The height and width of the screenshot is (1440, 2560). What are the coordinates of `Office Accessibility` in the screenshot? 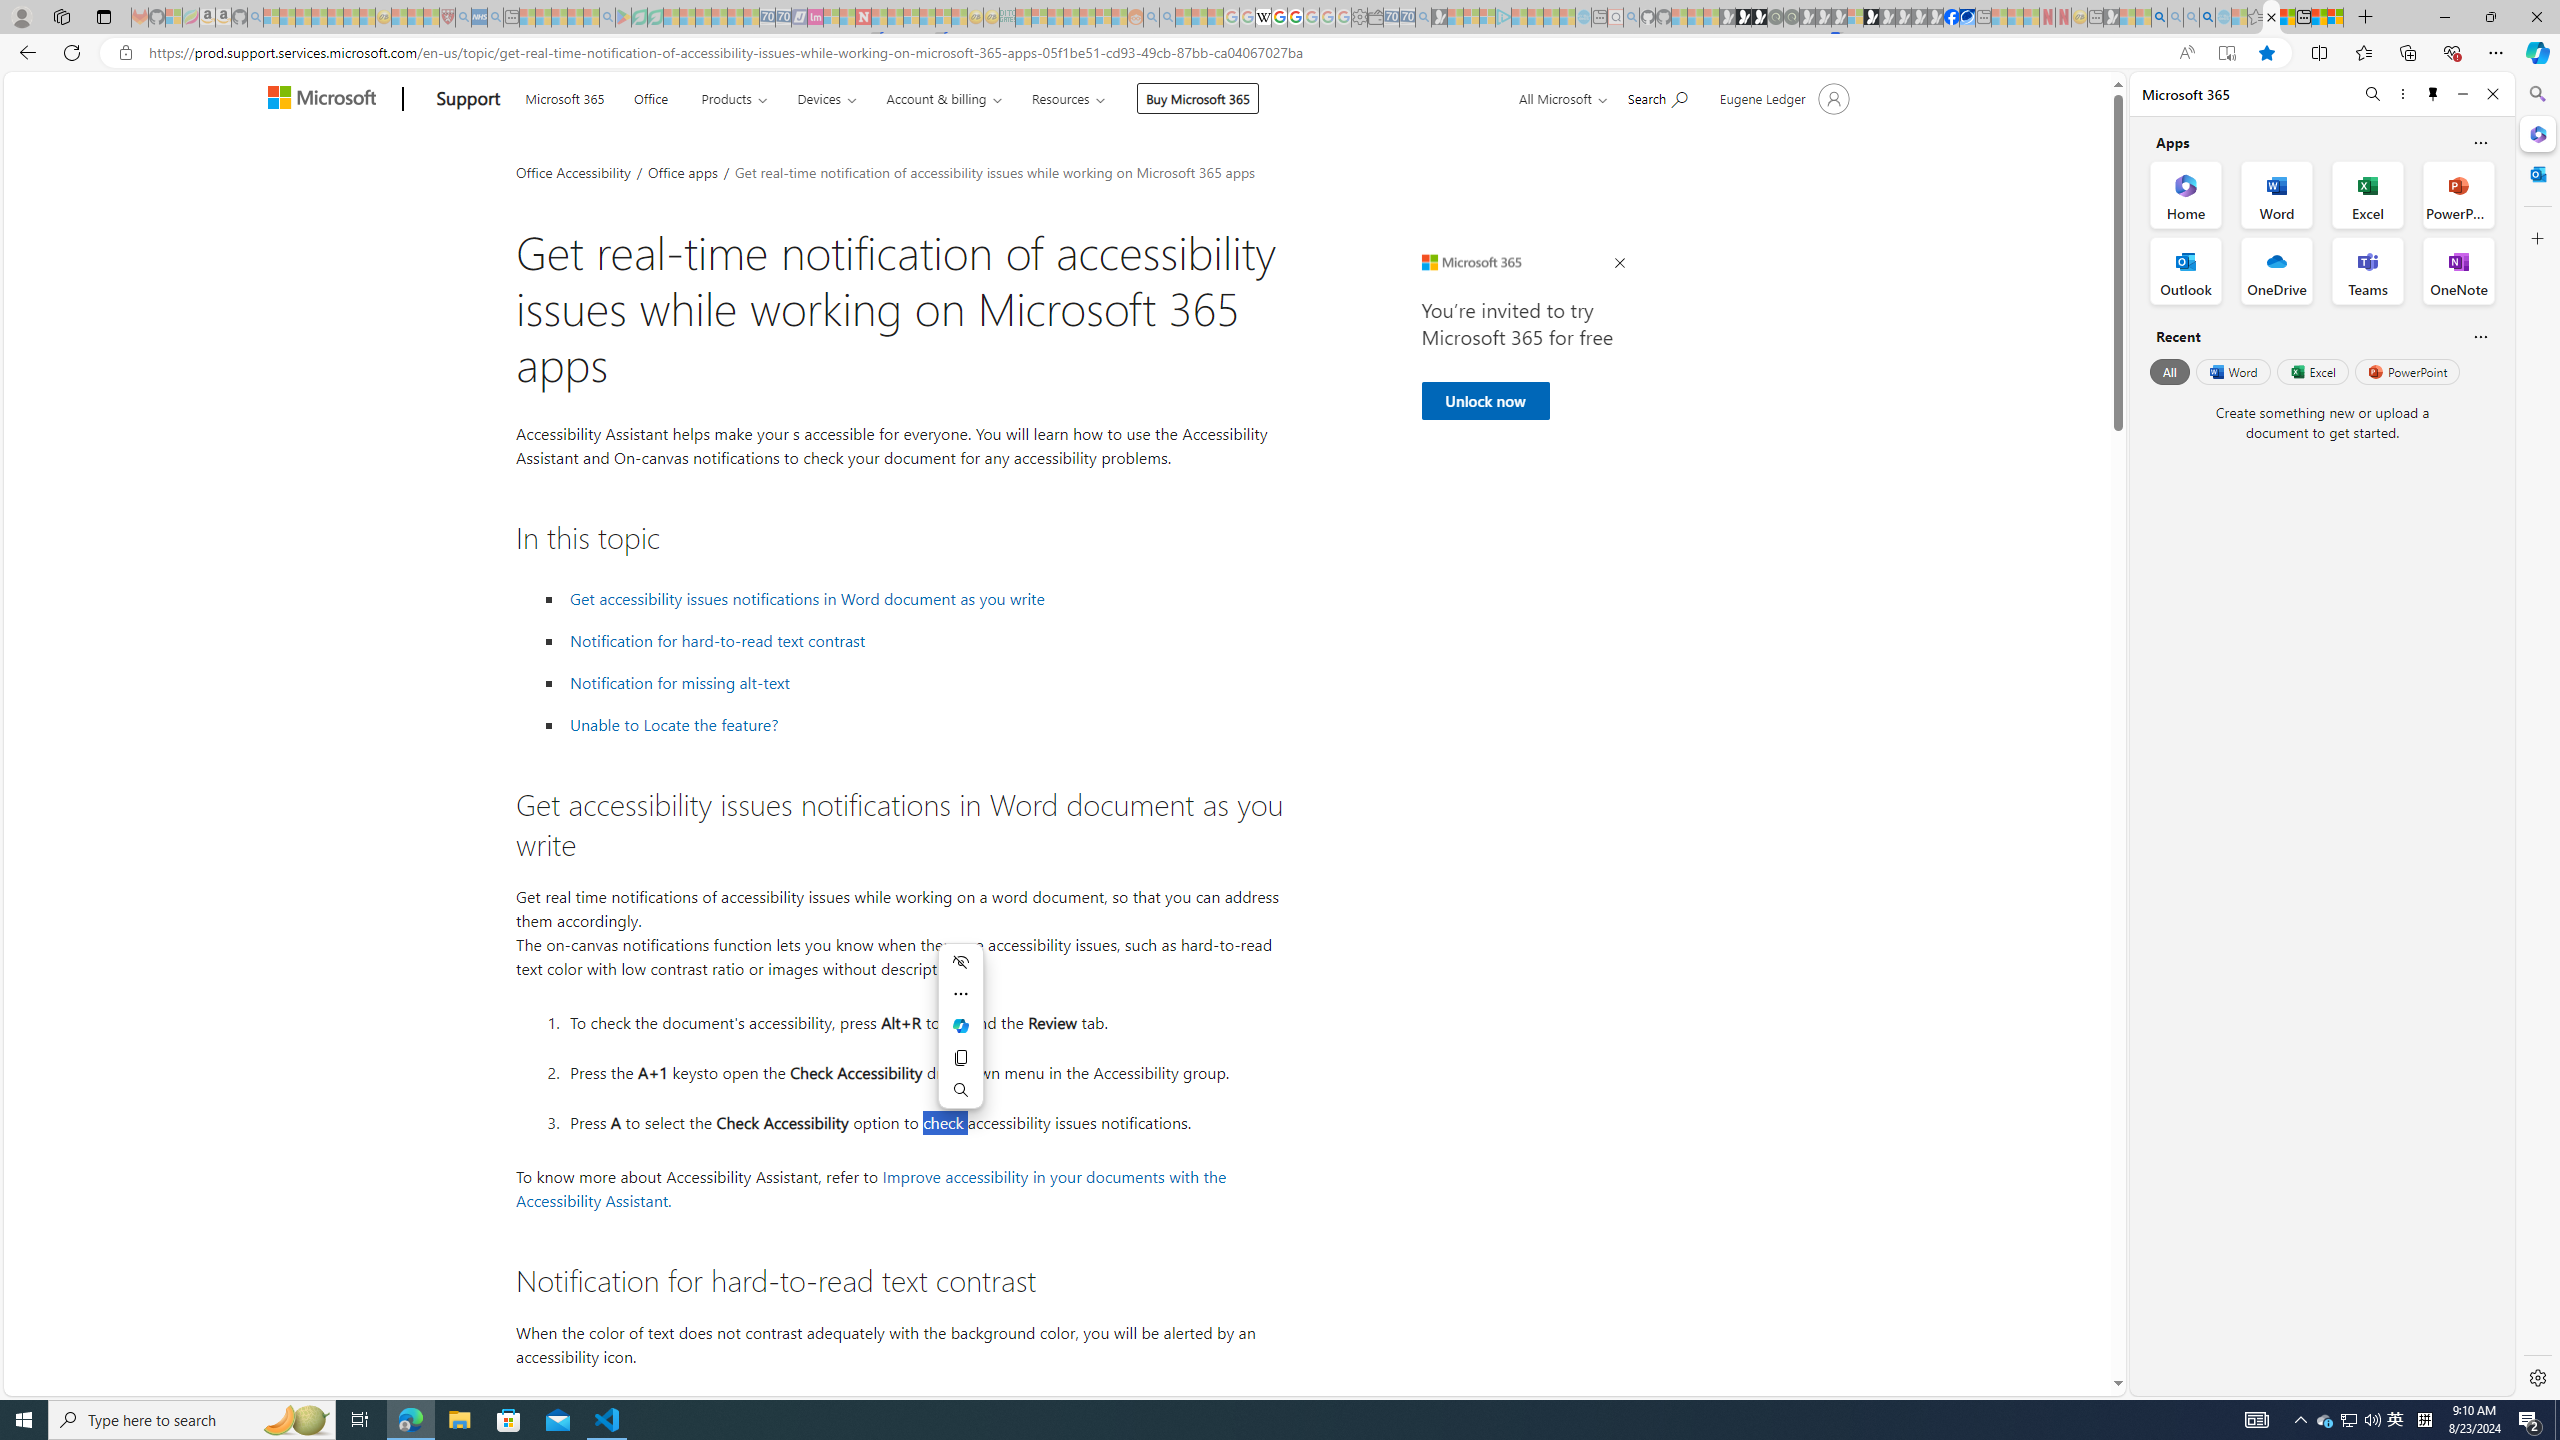 It's located at (573, 171).